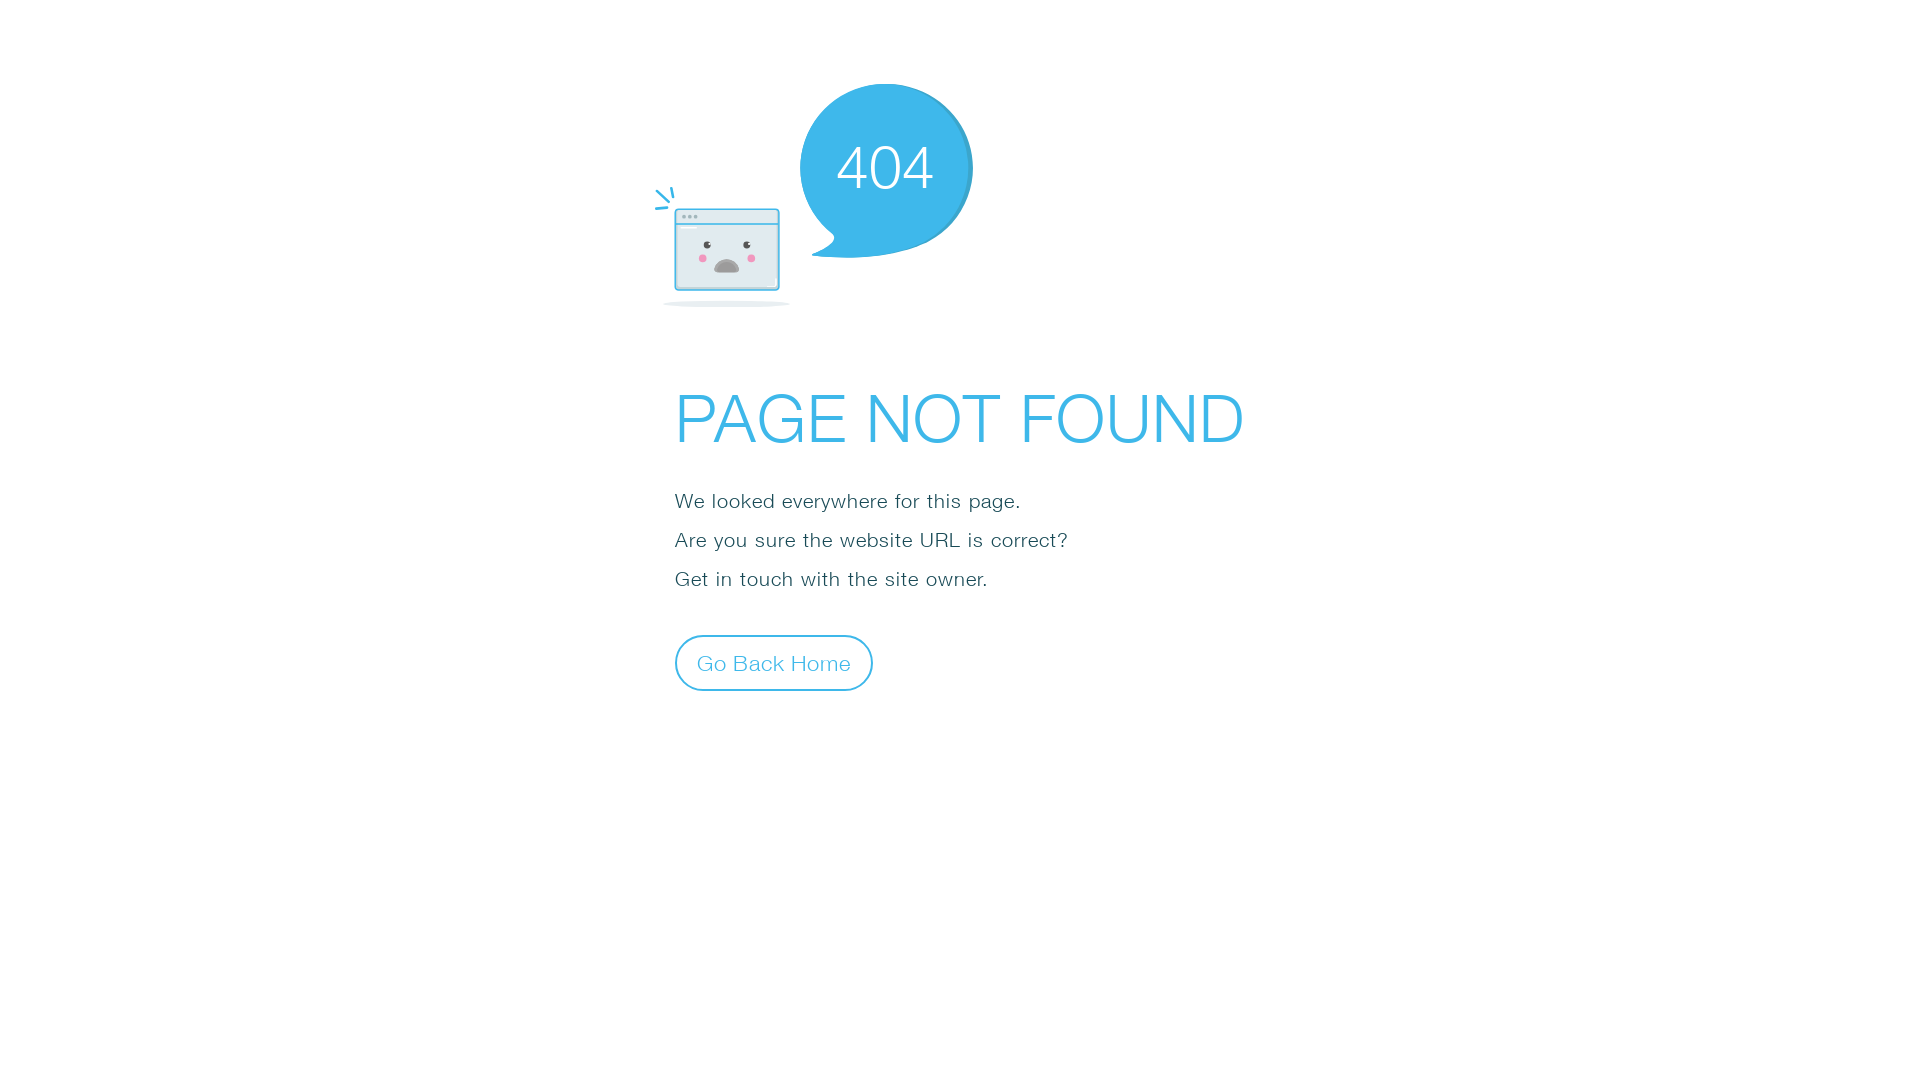 The width and height of the screenshot is (1920, 1080). What do you see at coordinates (774, 662) in the screenshot?
I see `Go Back Home` at bounding box center [774, 662].